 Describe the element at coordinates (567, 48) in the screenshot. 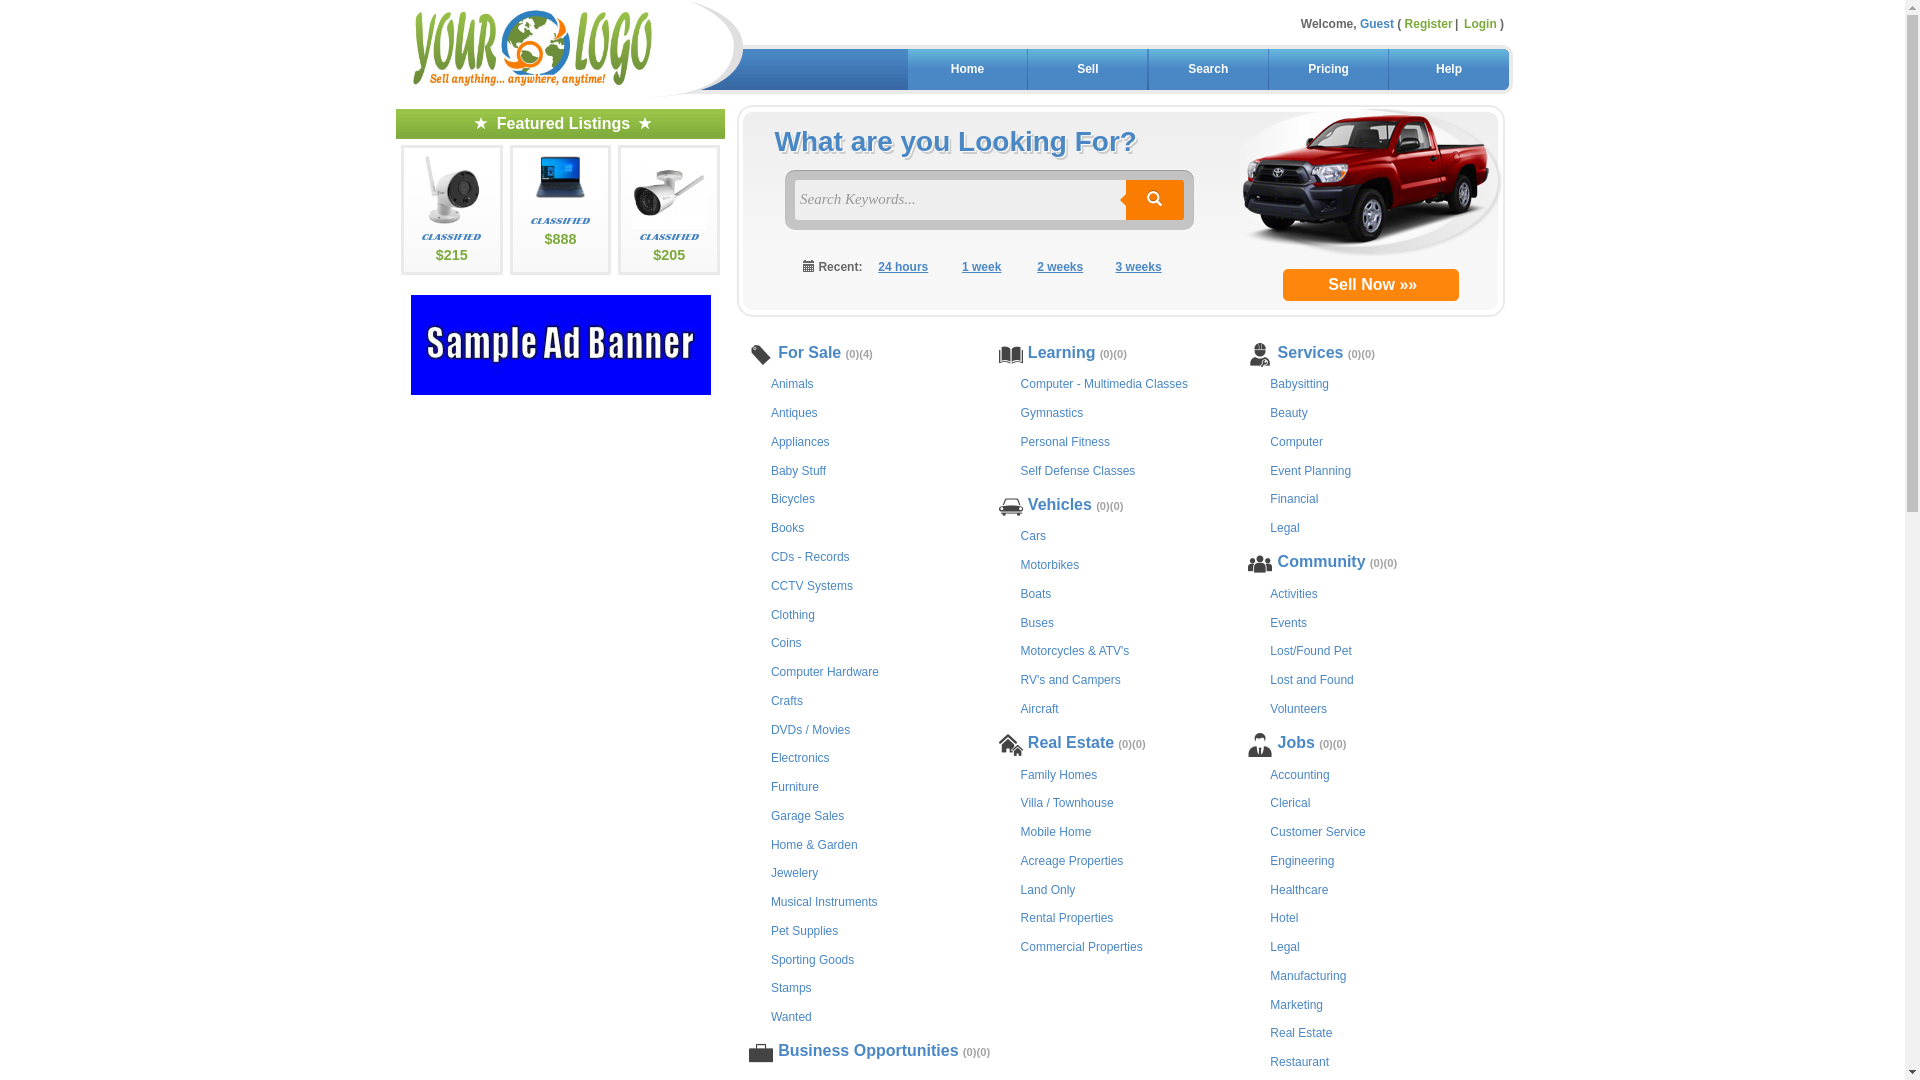

I see `Australia's No1 Online Marketplace` at that location.